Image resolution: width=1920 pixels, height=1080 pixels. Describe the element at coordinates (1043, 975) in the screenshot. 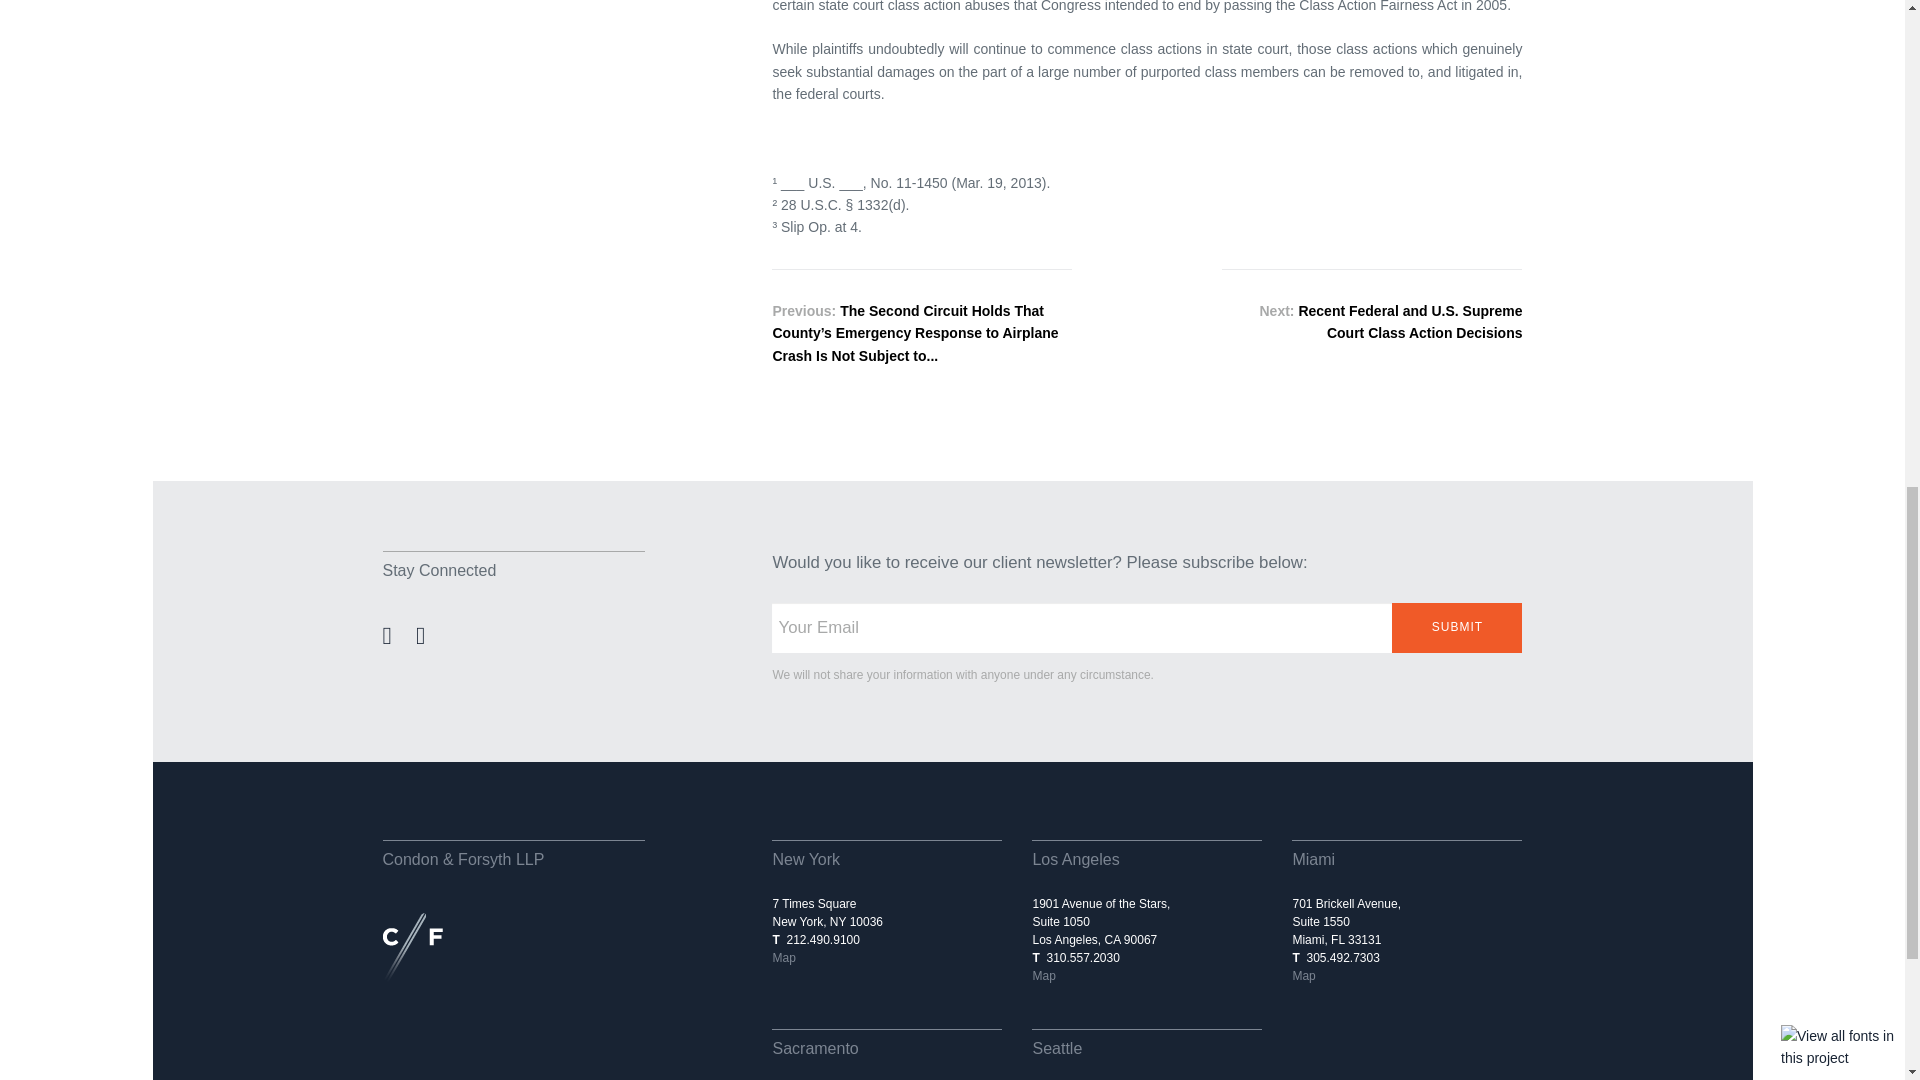

I see `Map` at that location.